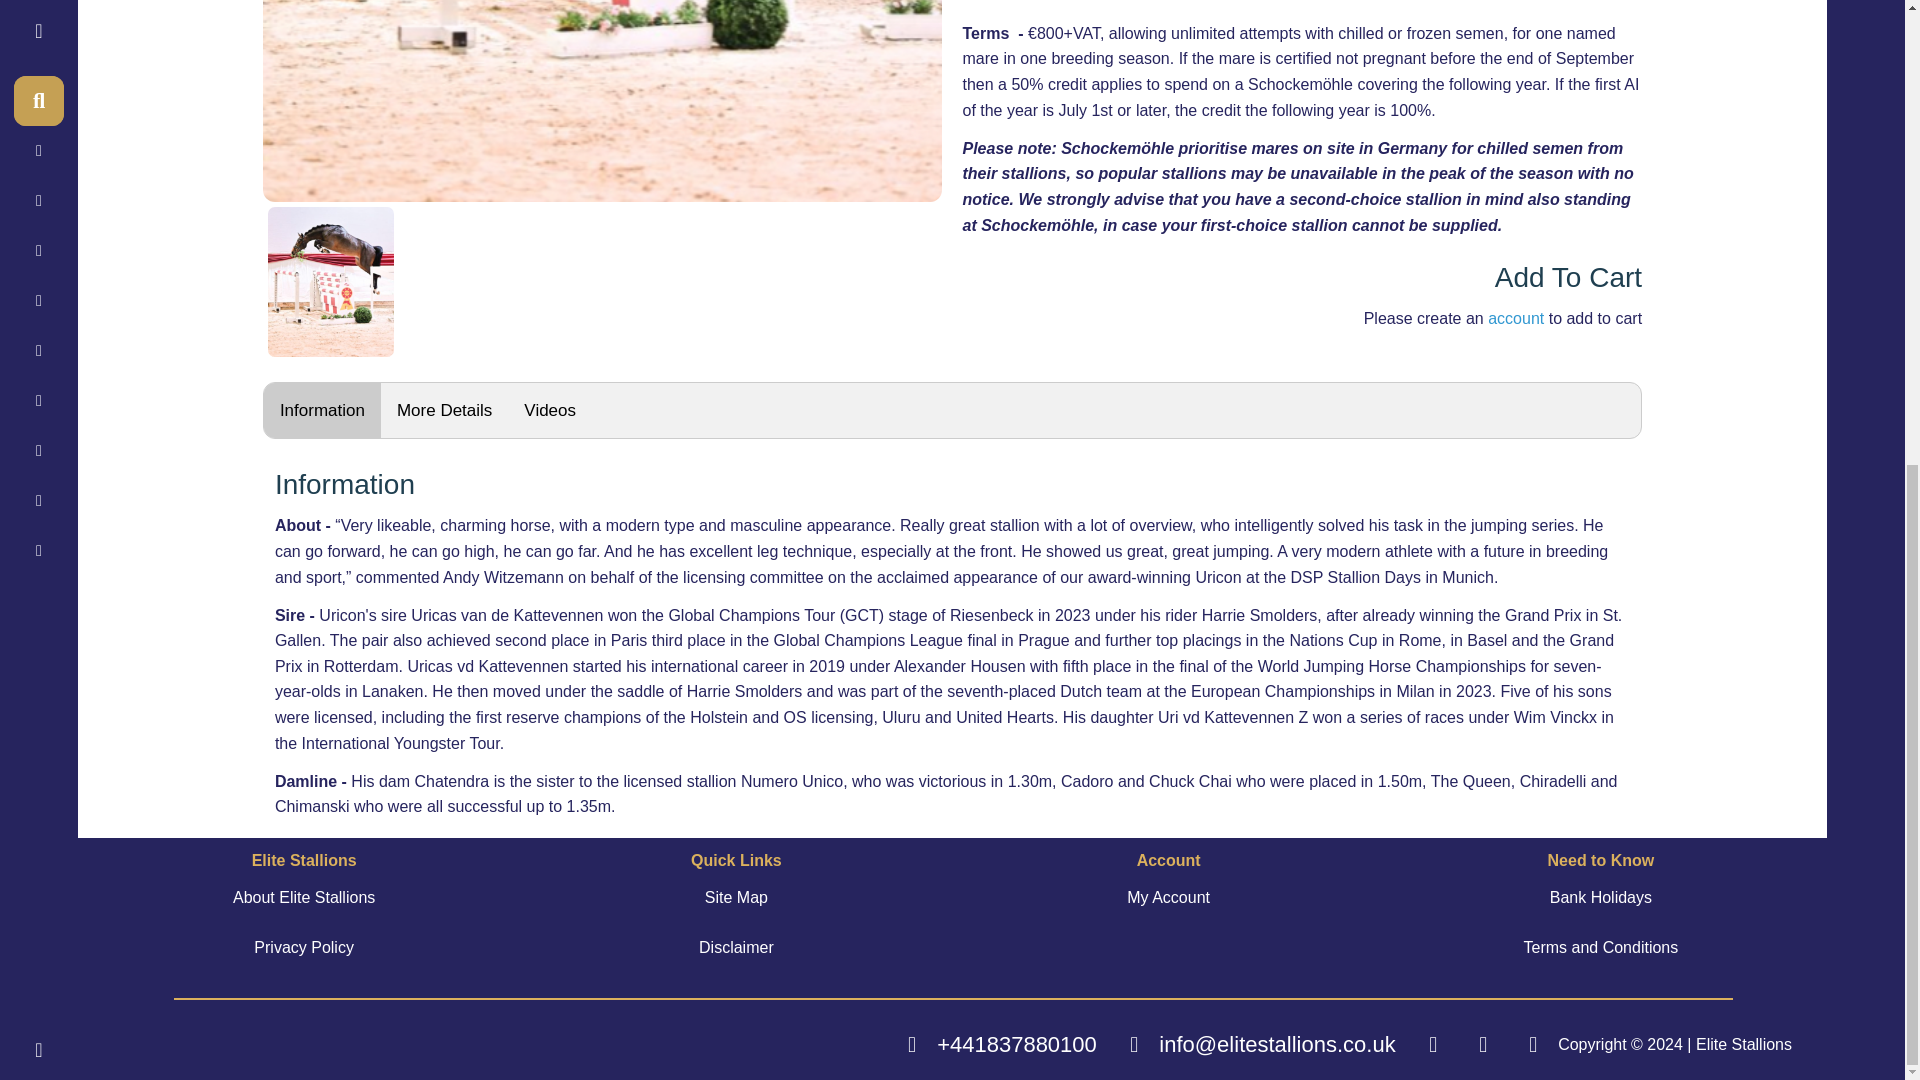  What do you see at coordinates (1600, 897) in the screenshot?
I see `Bank Holidays Link` at bounding box center [1600, 897].